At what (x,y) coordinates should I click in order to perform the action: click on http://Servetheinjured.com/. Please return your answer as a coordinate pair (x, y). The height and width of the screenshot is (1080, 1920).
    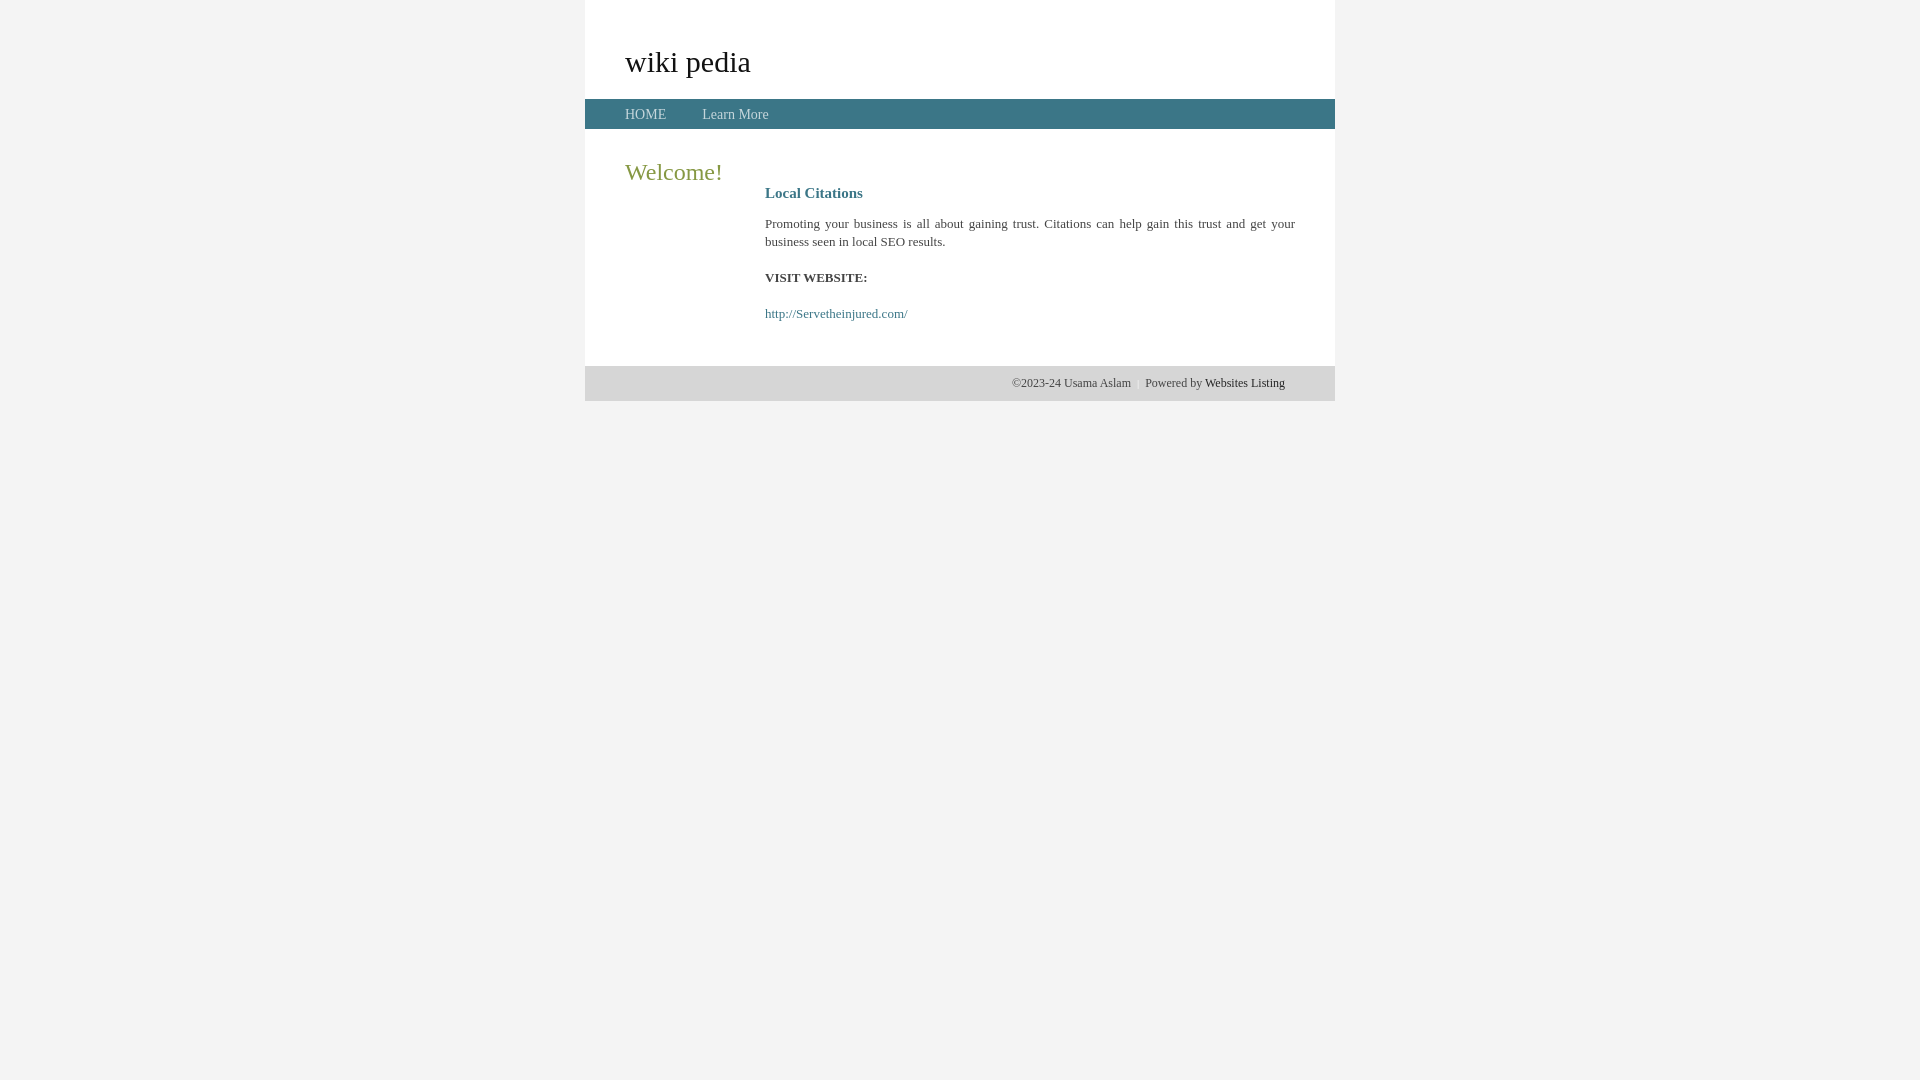
    Looking at the image, I should click on (836, 314).